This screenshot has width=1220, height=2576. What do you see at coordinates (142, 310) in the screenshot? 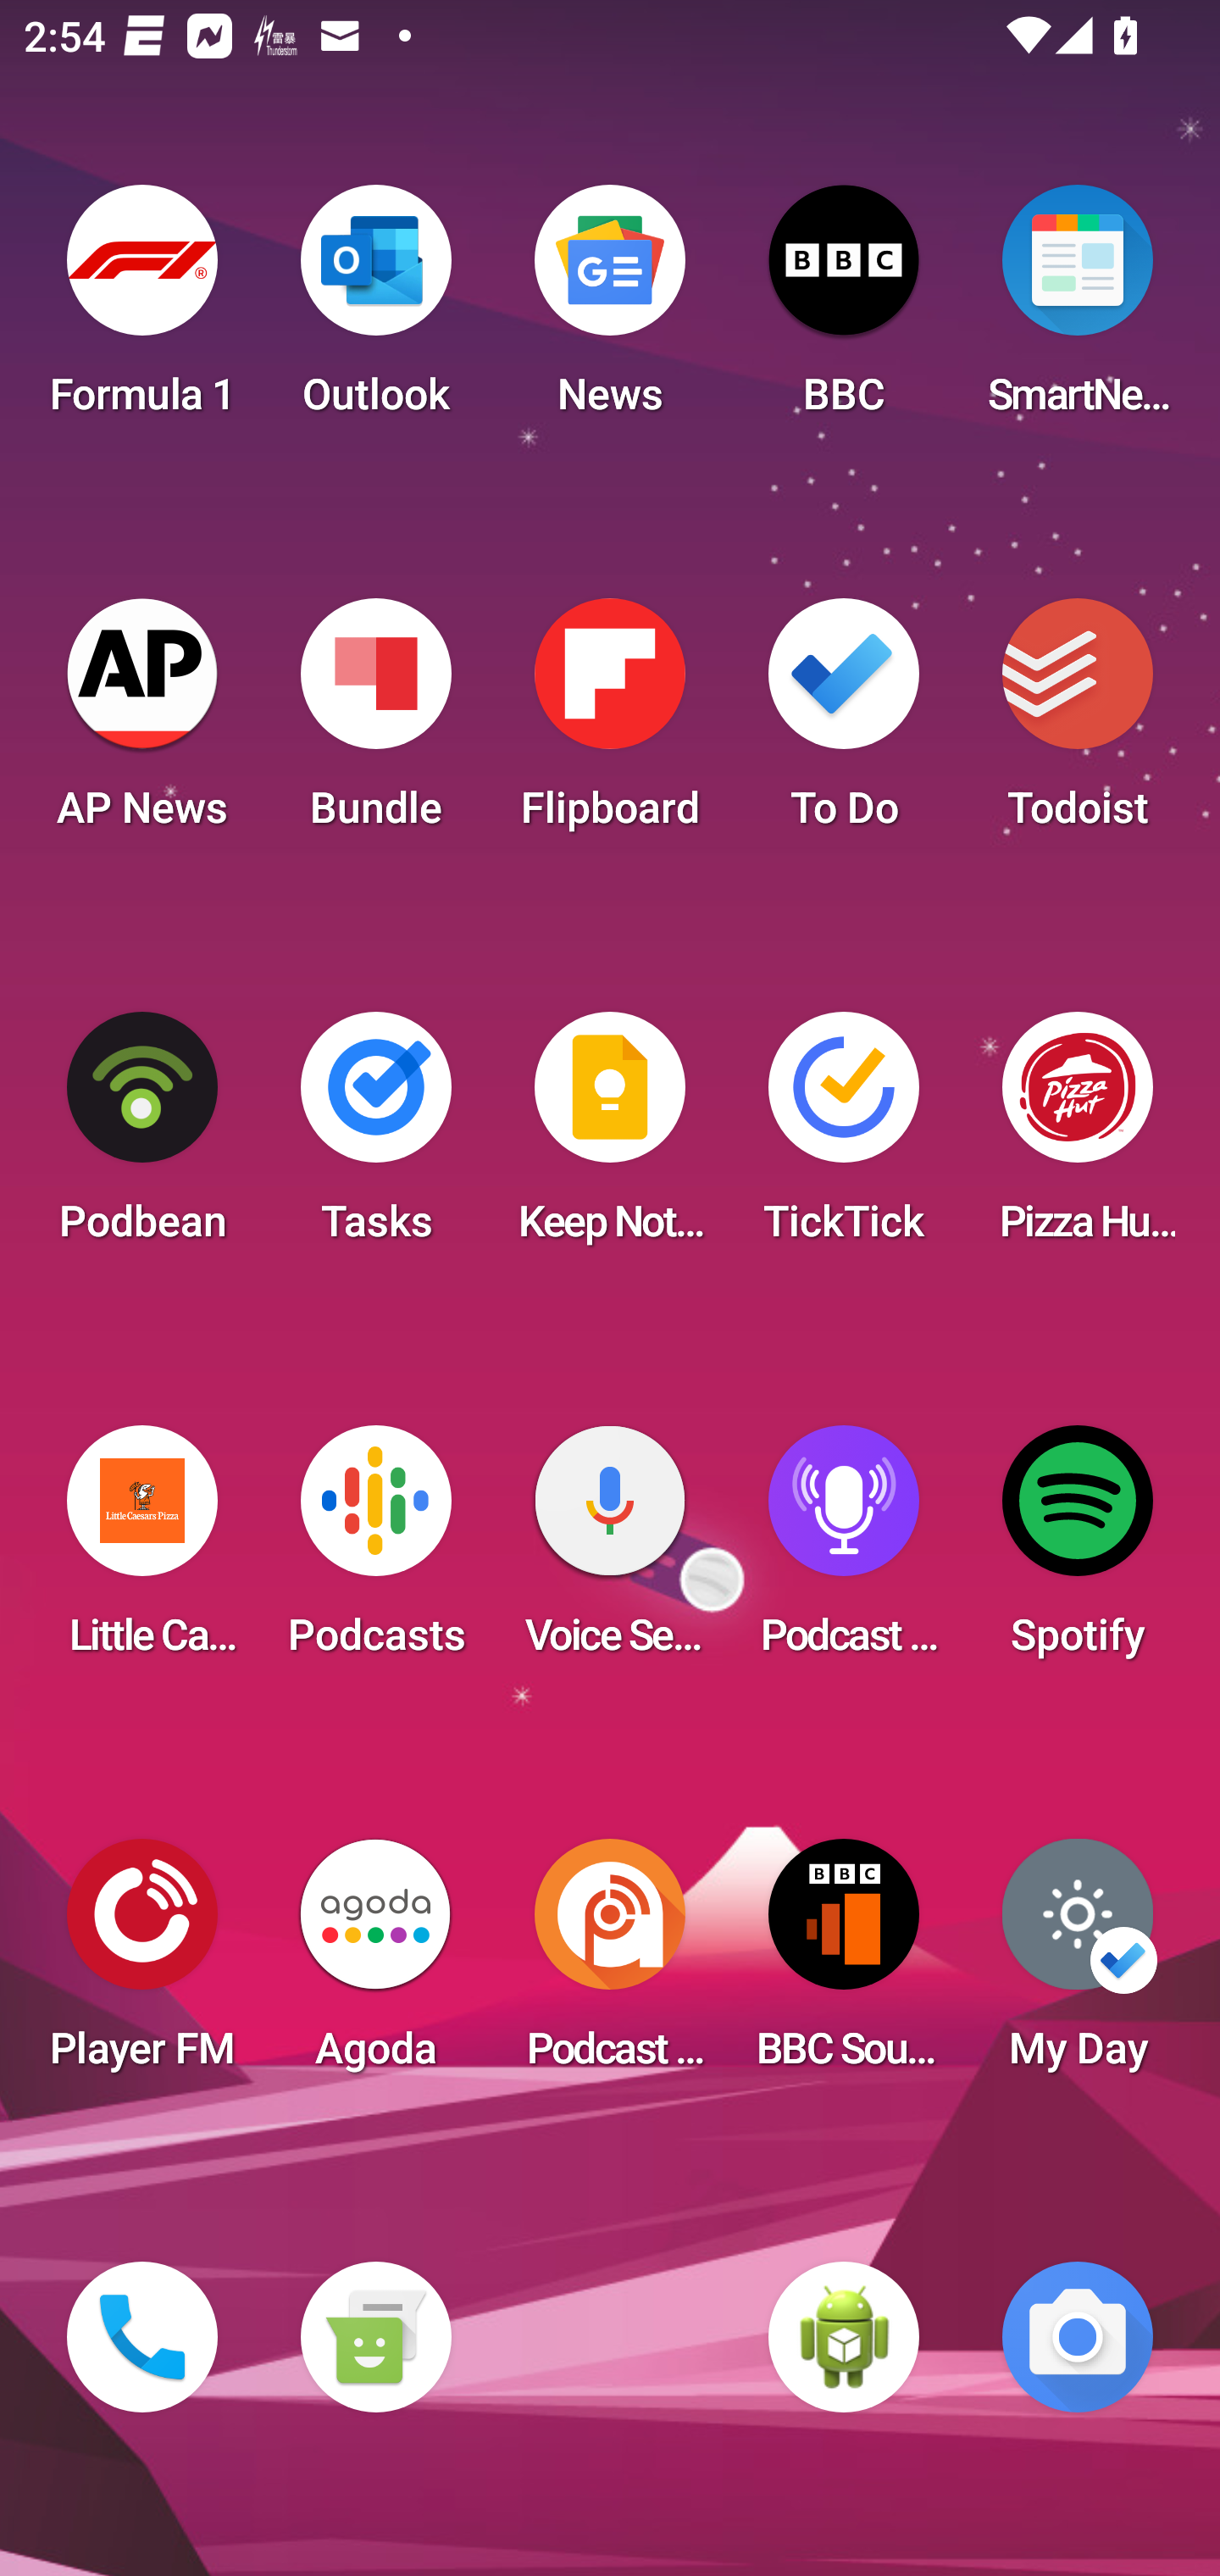
I see `Formula 1` at bounding box center [142, 310].